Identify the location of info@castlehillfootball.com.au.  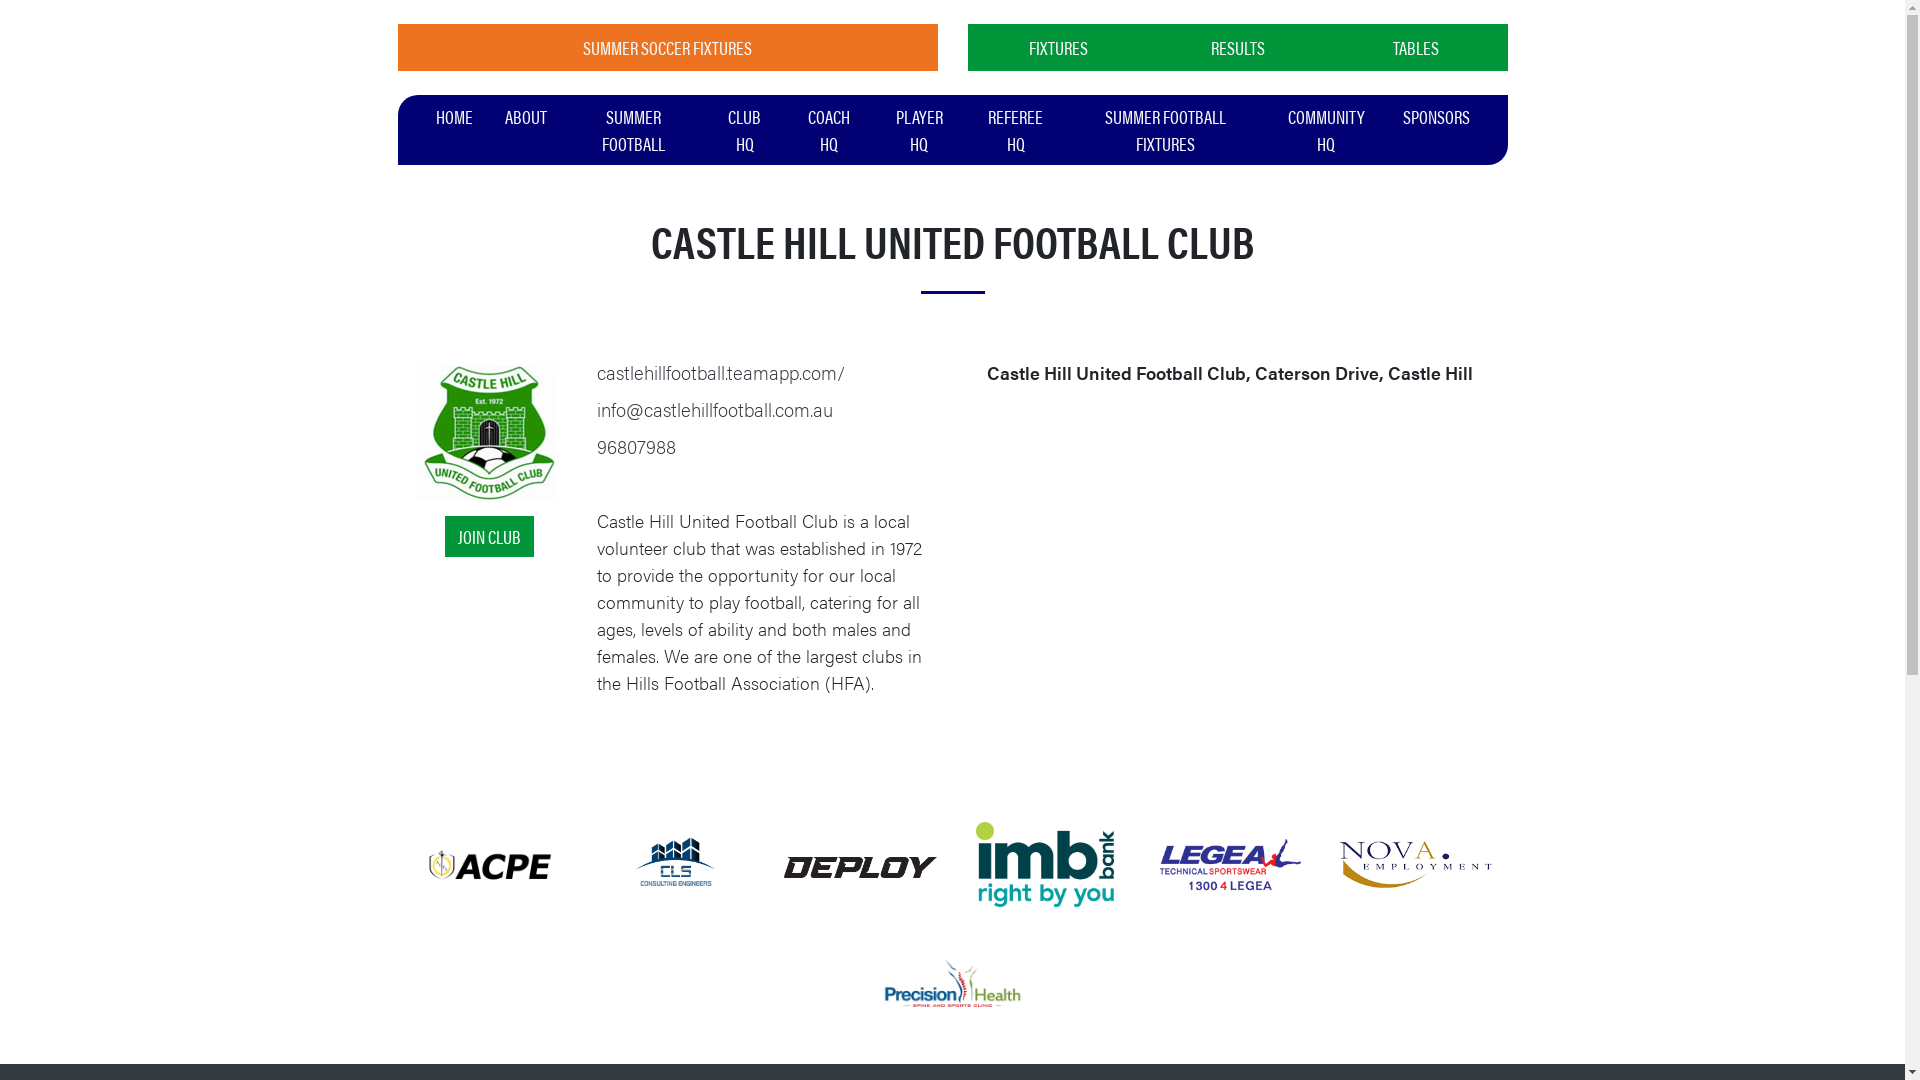
(715, 409).